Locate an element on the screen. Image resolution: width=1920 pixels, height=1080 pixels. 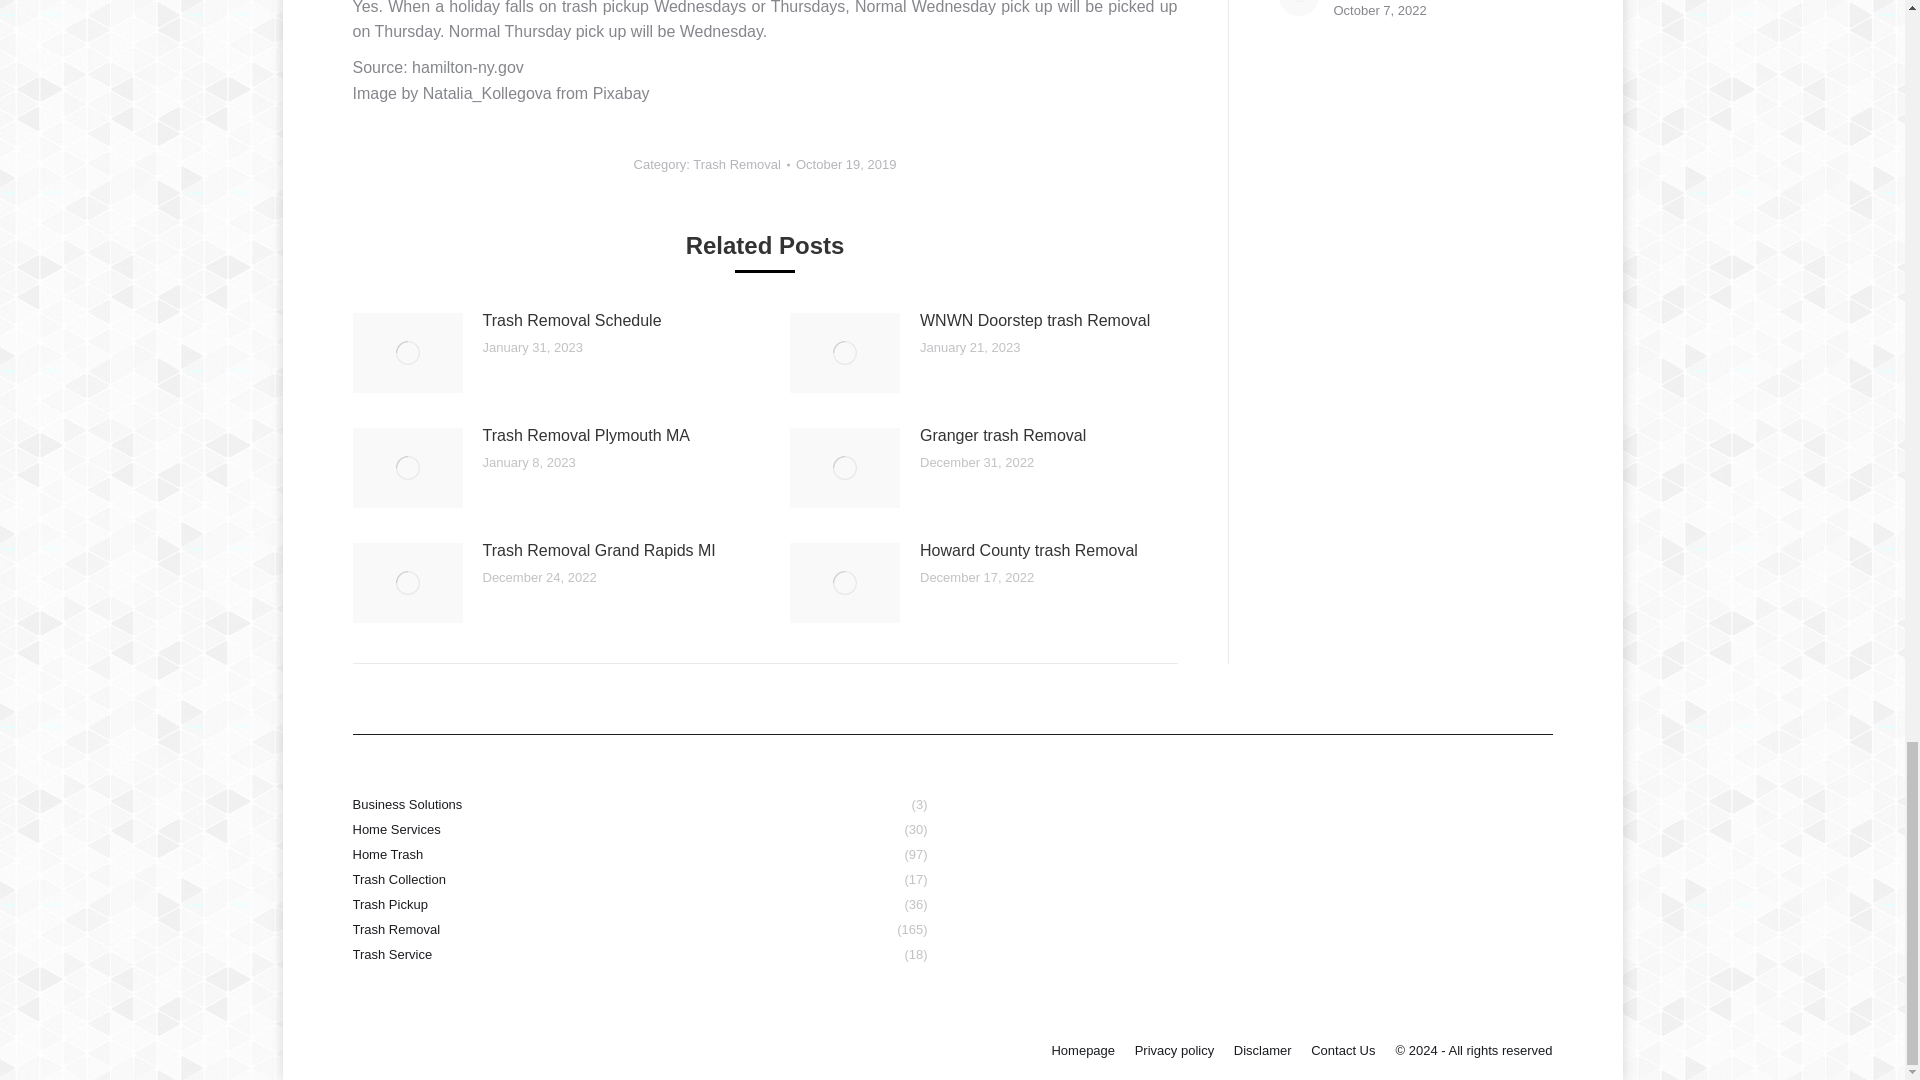
Trash Removal is located at coordinates (737, 164).